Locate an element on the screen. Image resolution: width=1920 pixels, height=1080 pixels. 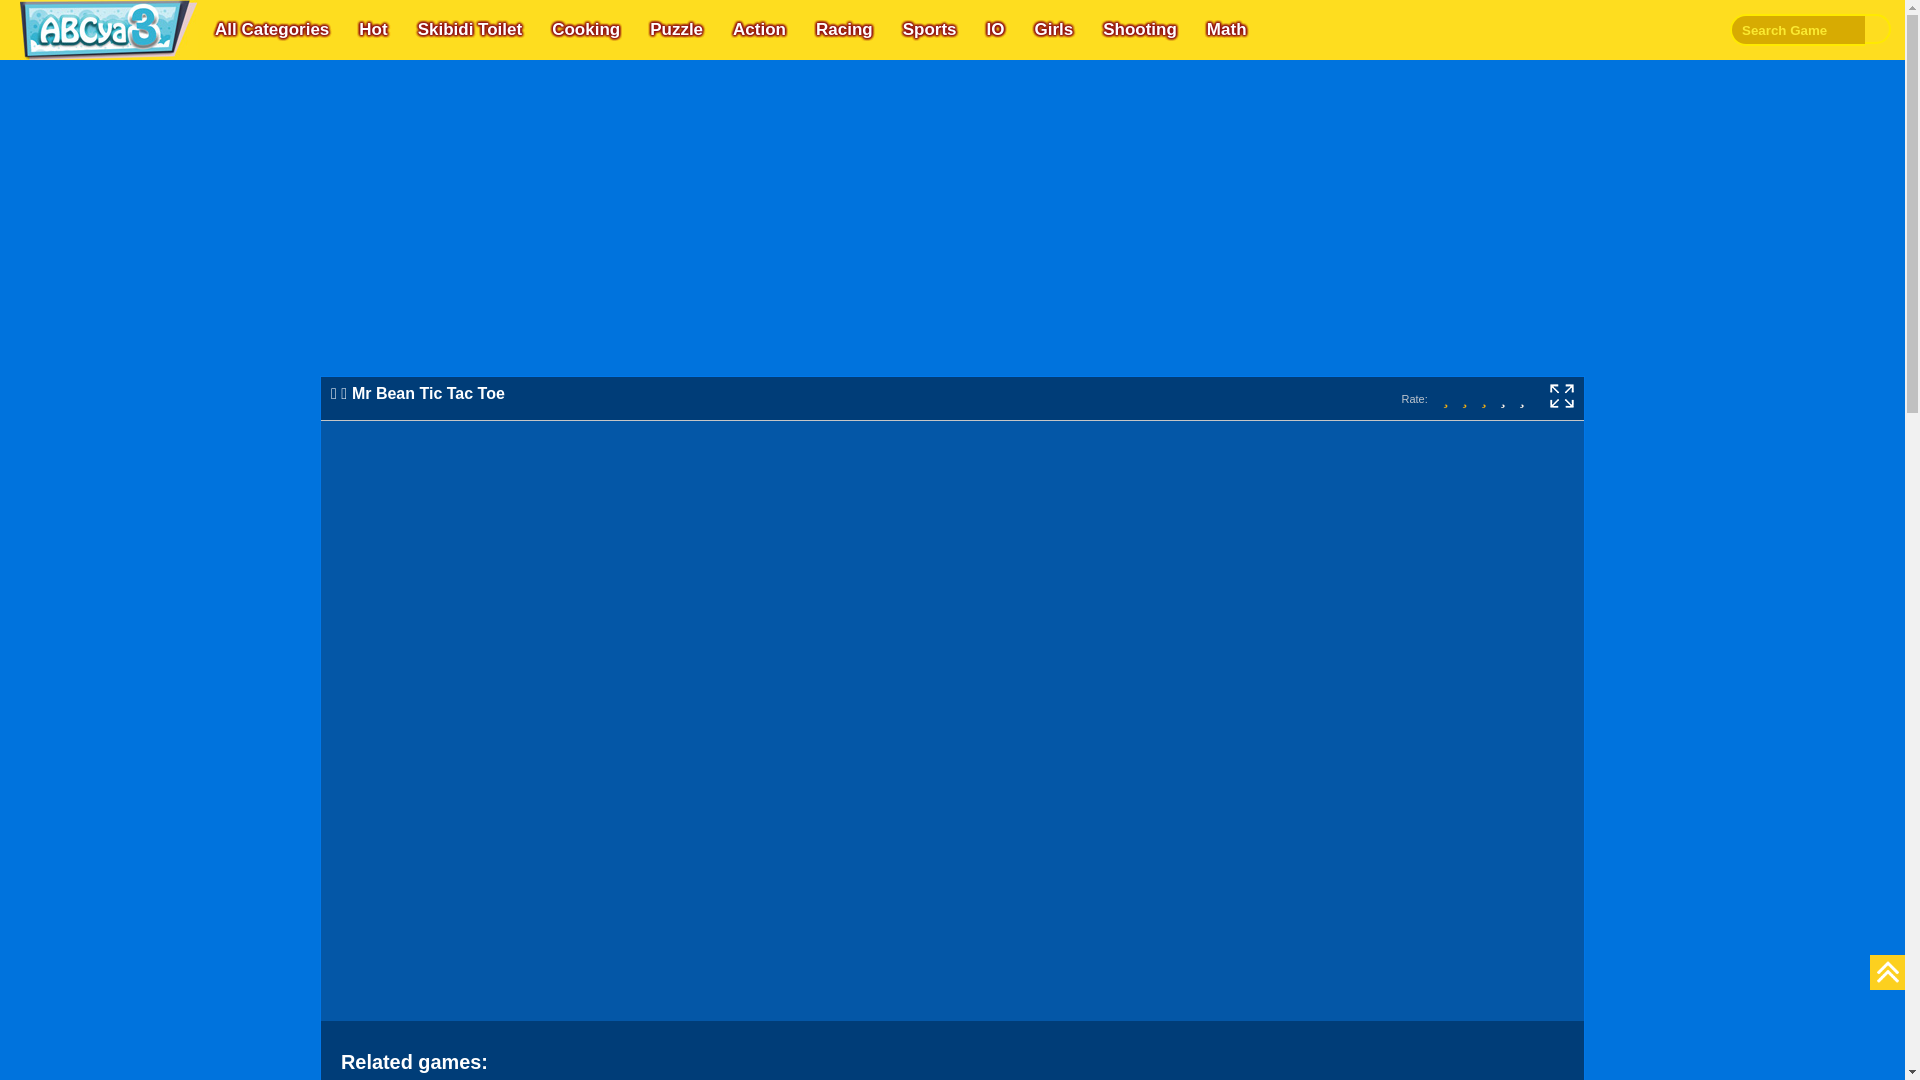
Cooking is located at coordinates (585, 30).